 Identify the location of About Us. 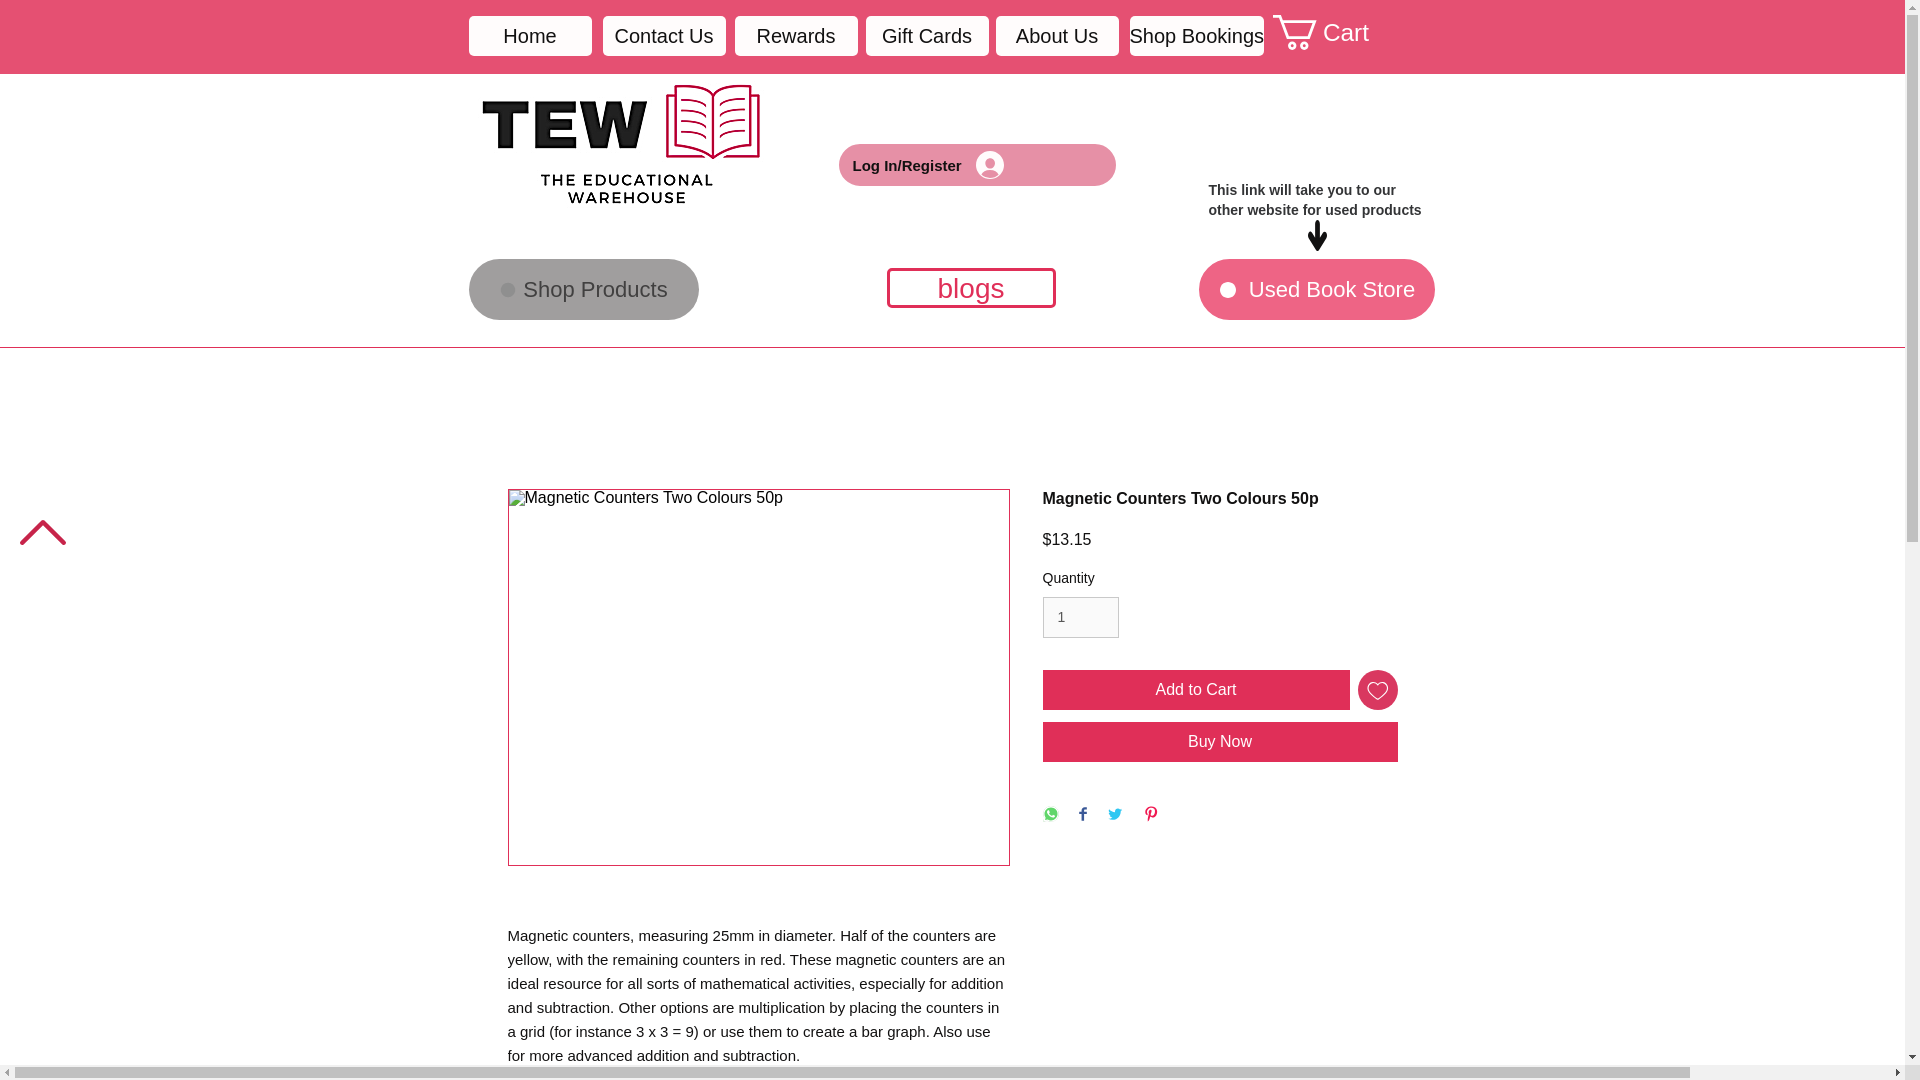
(1058, 36).